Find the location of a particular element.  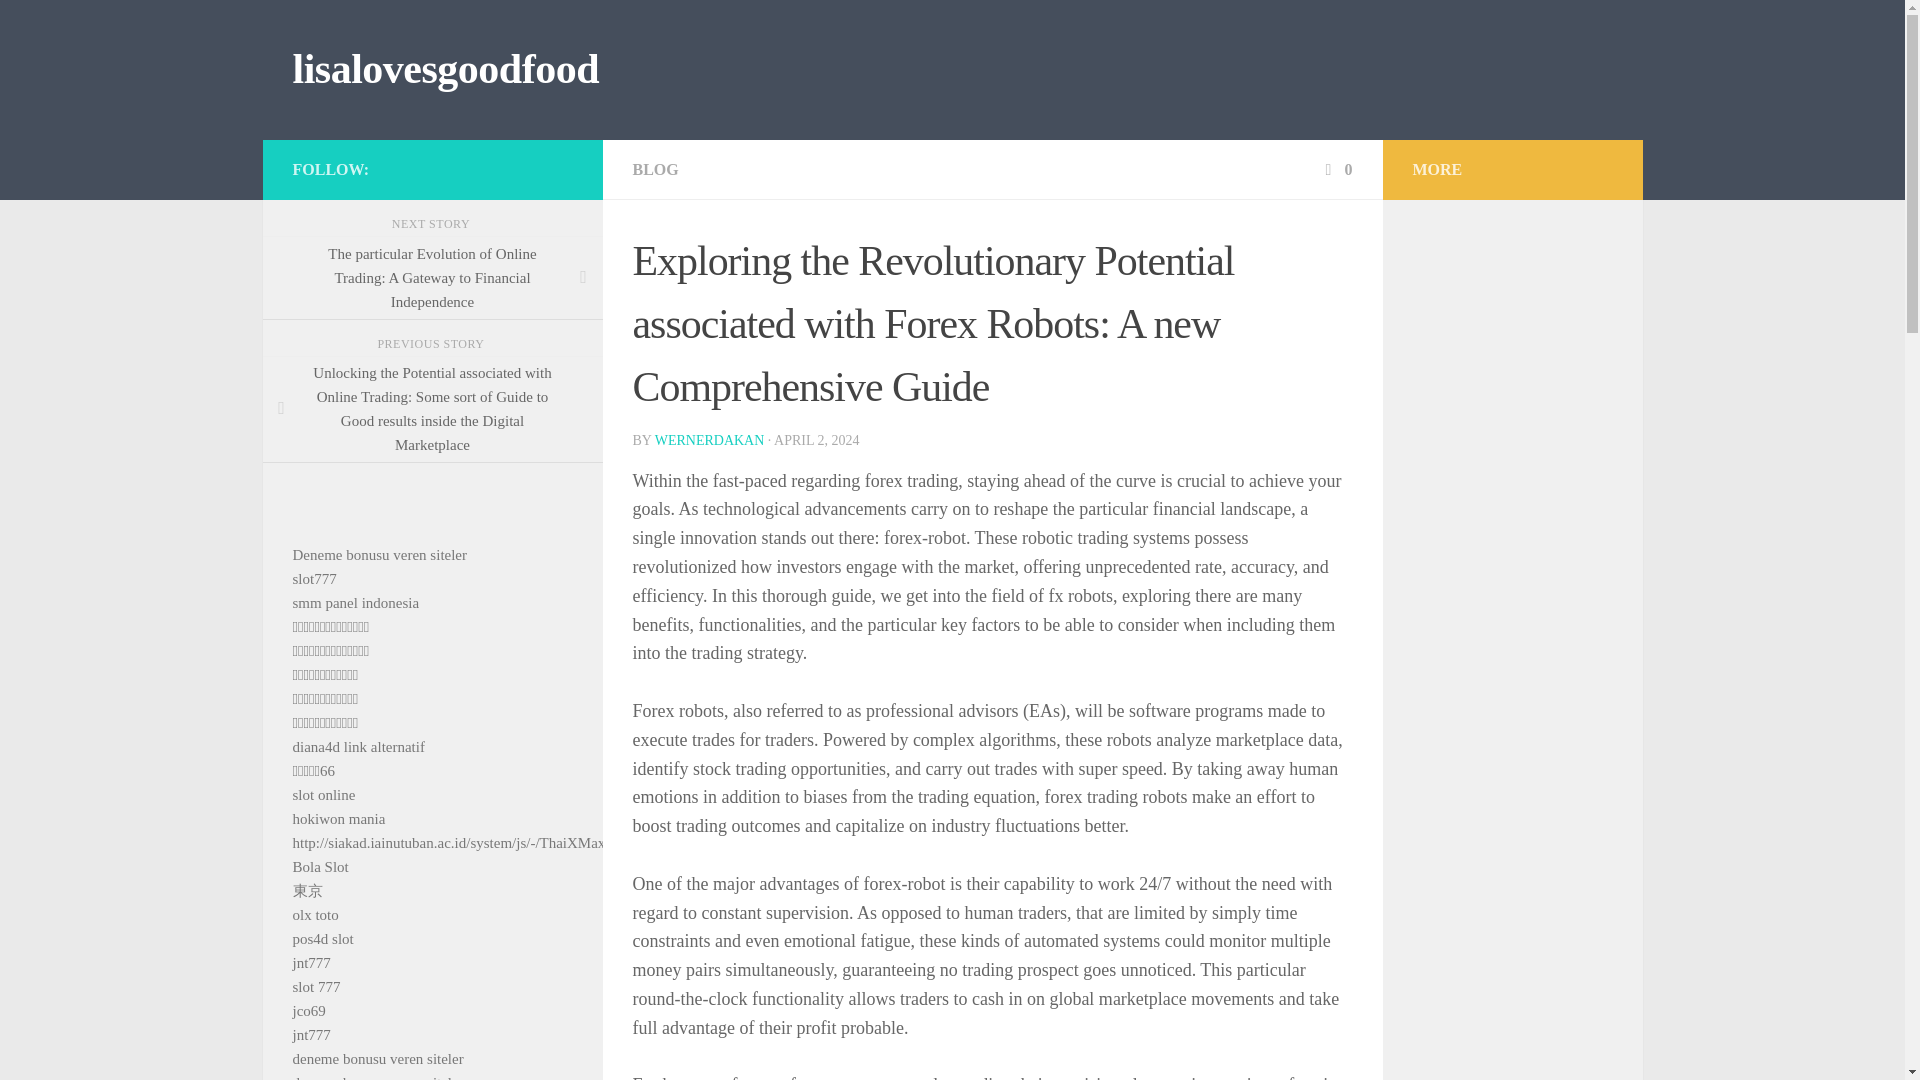

0 is located at coordinates (1336, 169).